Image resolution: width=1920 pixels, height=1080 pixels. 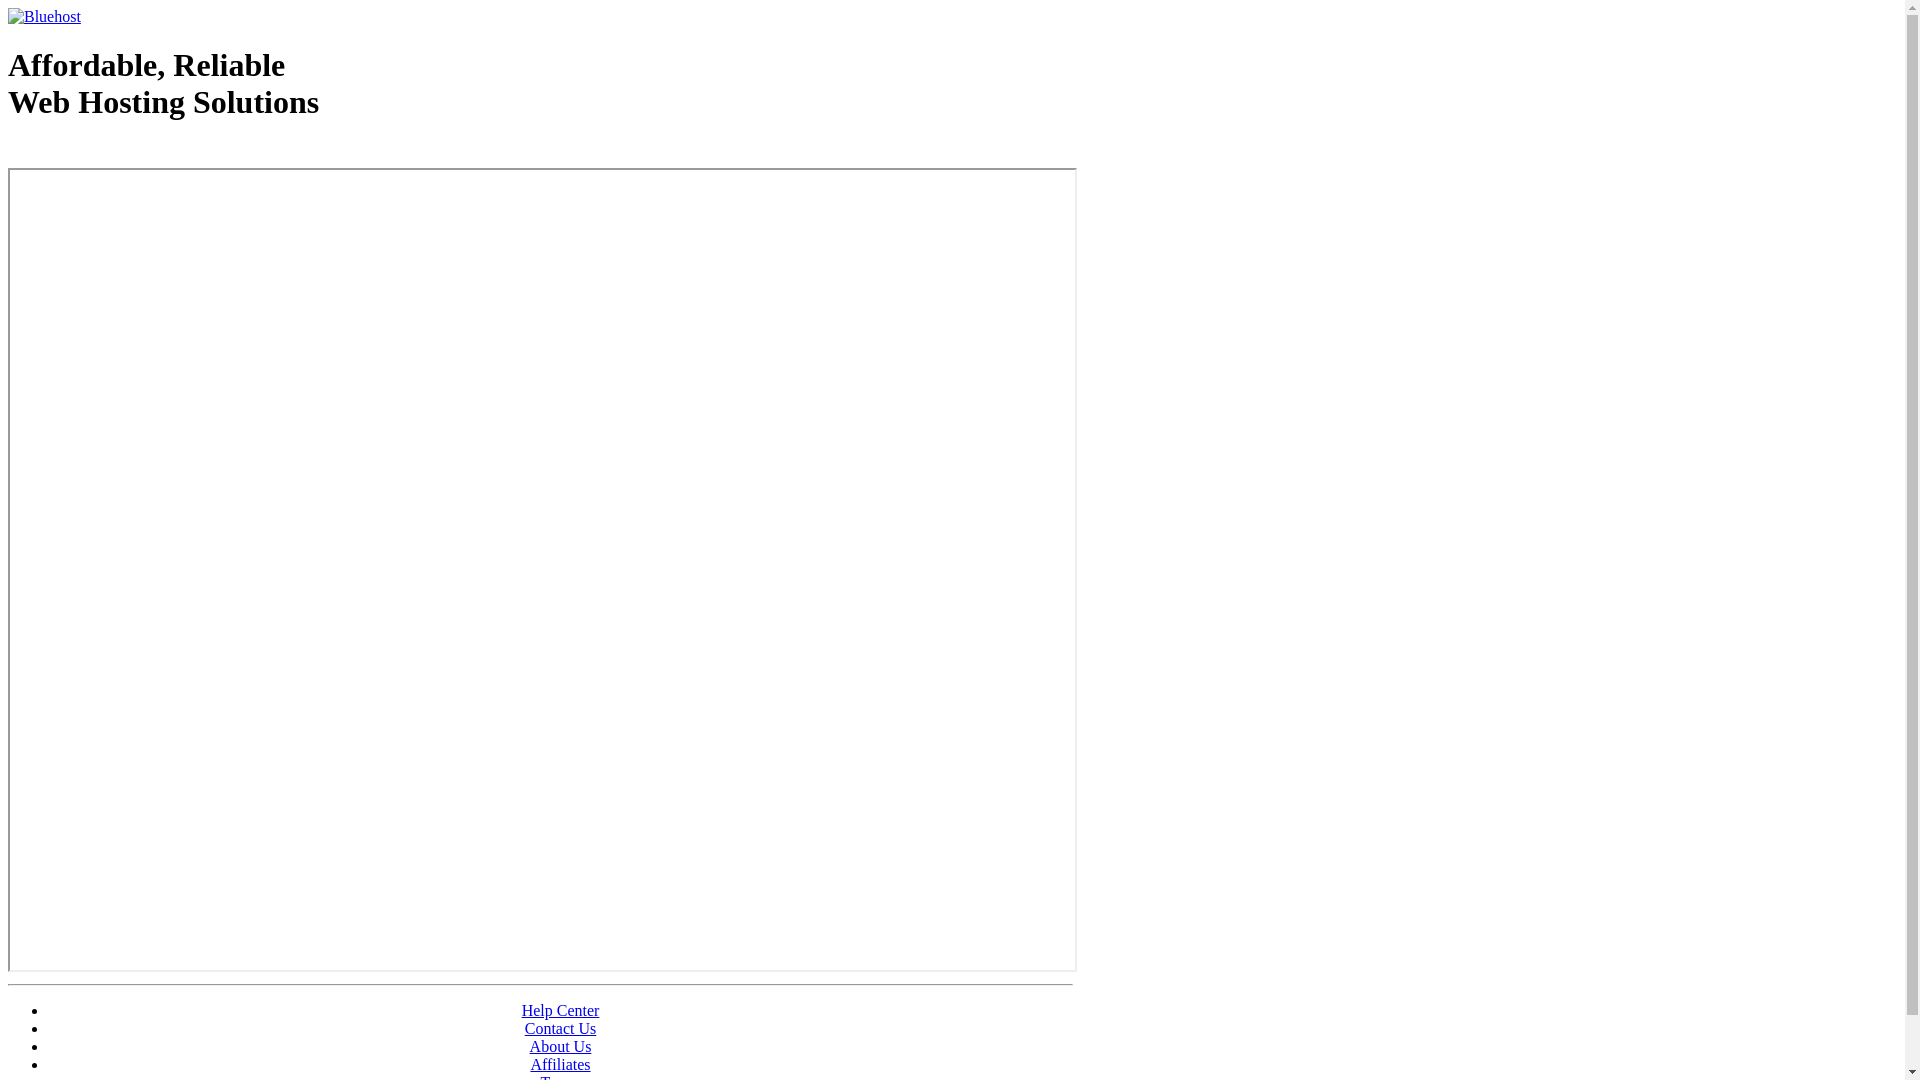 What do you see at coordinates (560, 1064) in the screenshot?
I see `Affiliates` at bounding box center [560, 1064].